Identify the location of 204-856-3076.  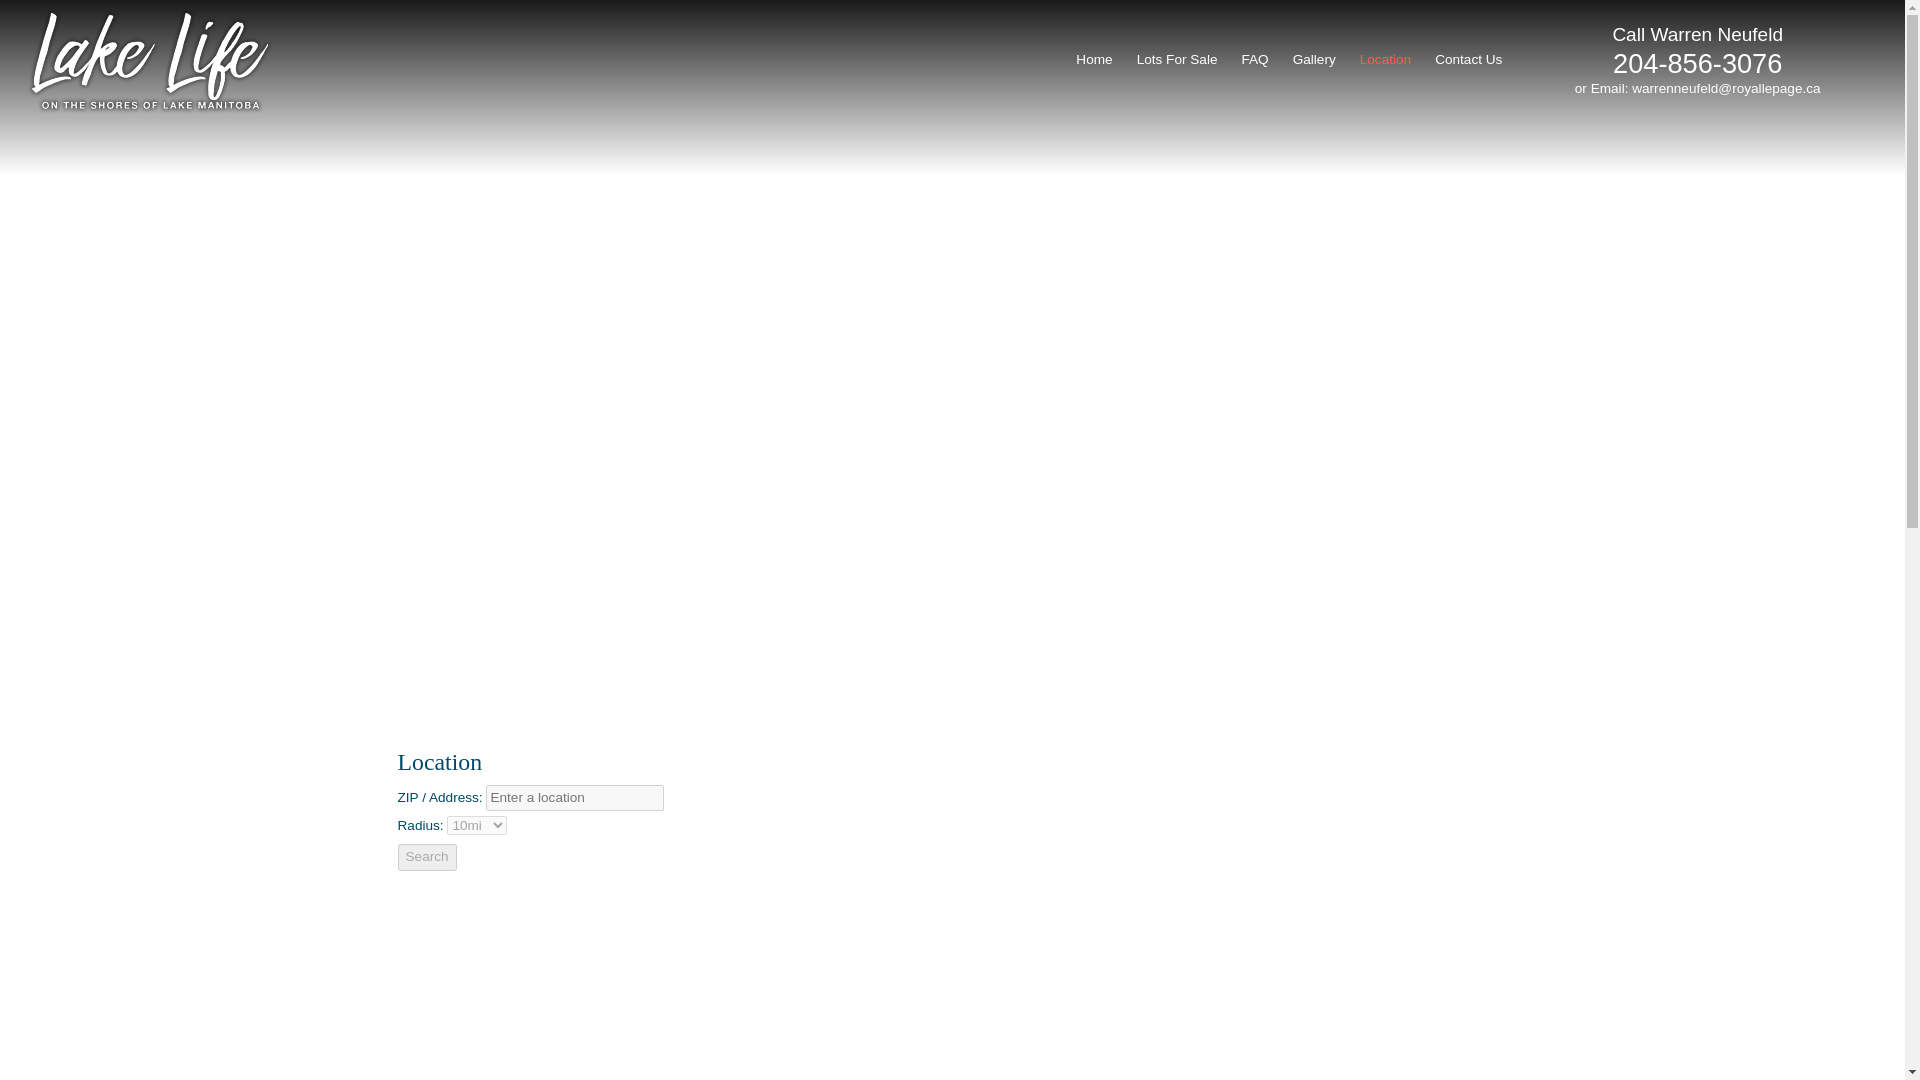
(1696, 62).